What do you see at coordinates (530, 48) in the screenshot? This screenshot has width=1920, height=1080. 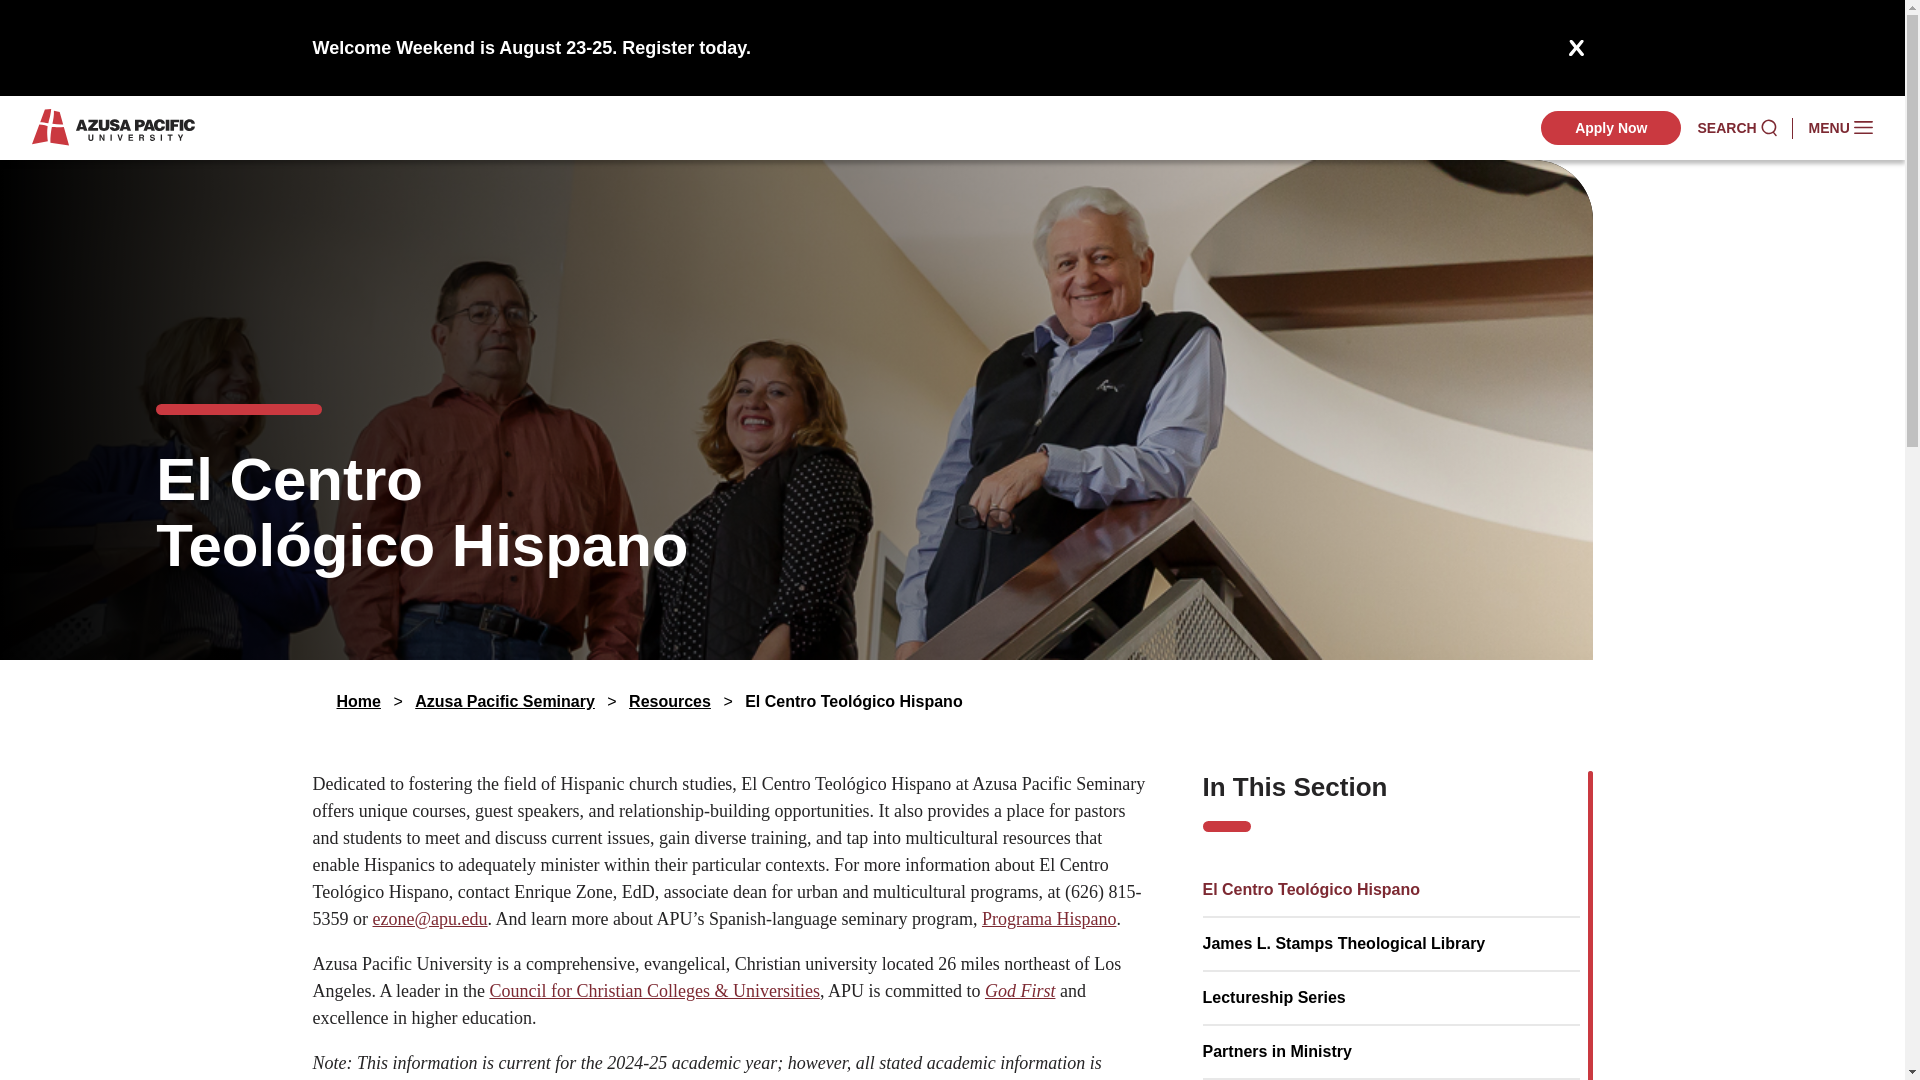 I see `Welcome Weekend is August 23-25. Register today.` at bounding box center [530, 48].